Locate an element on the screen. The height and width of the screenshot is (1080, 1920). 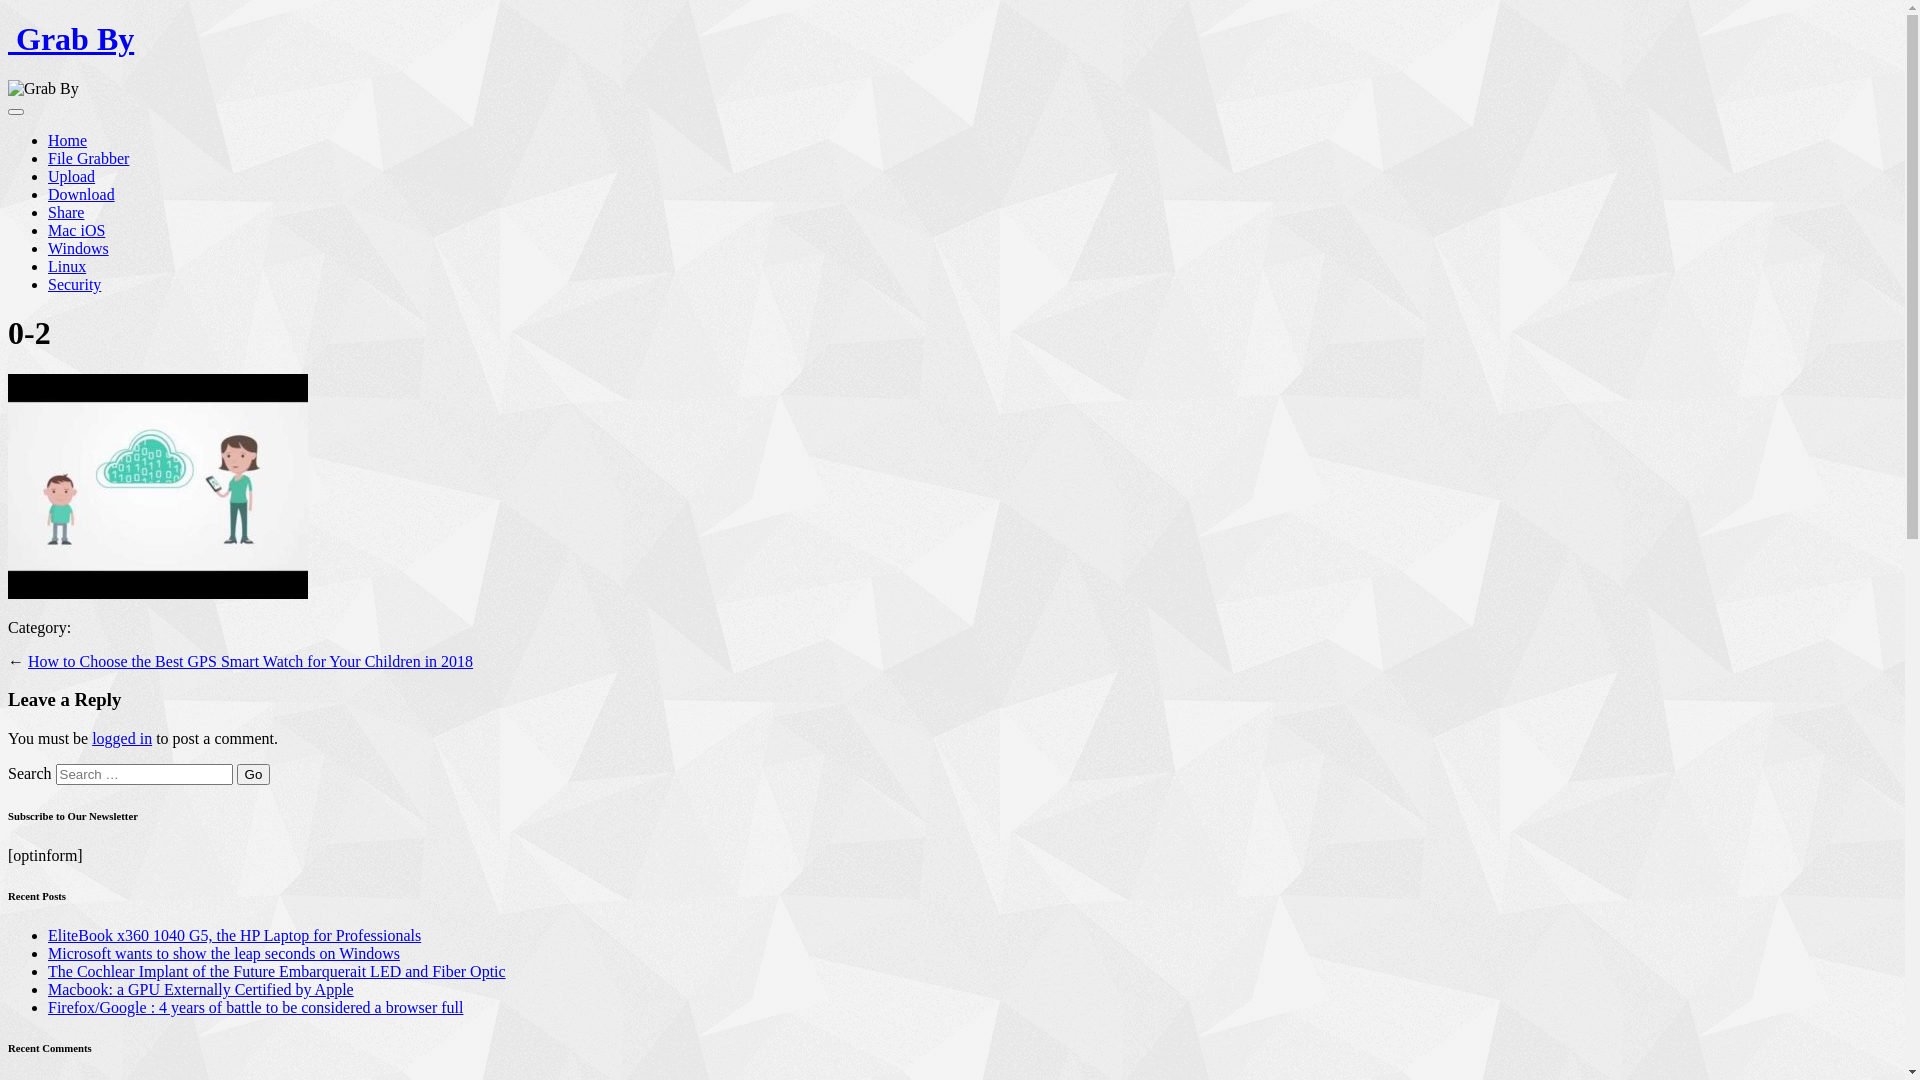
Security is located at coordinates (74, 284).